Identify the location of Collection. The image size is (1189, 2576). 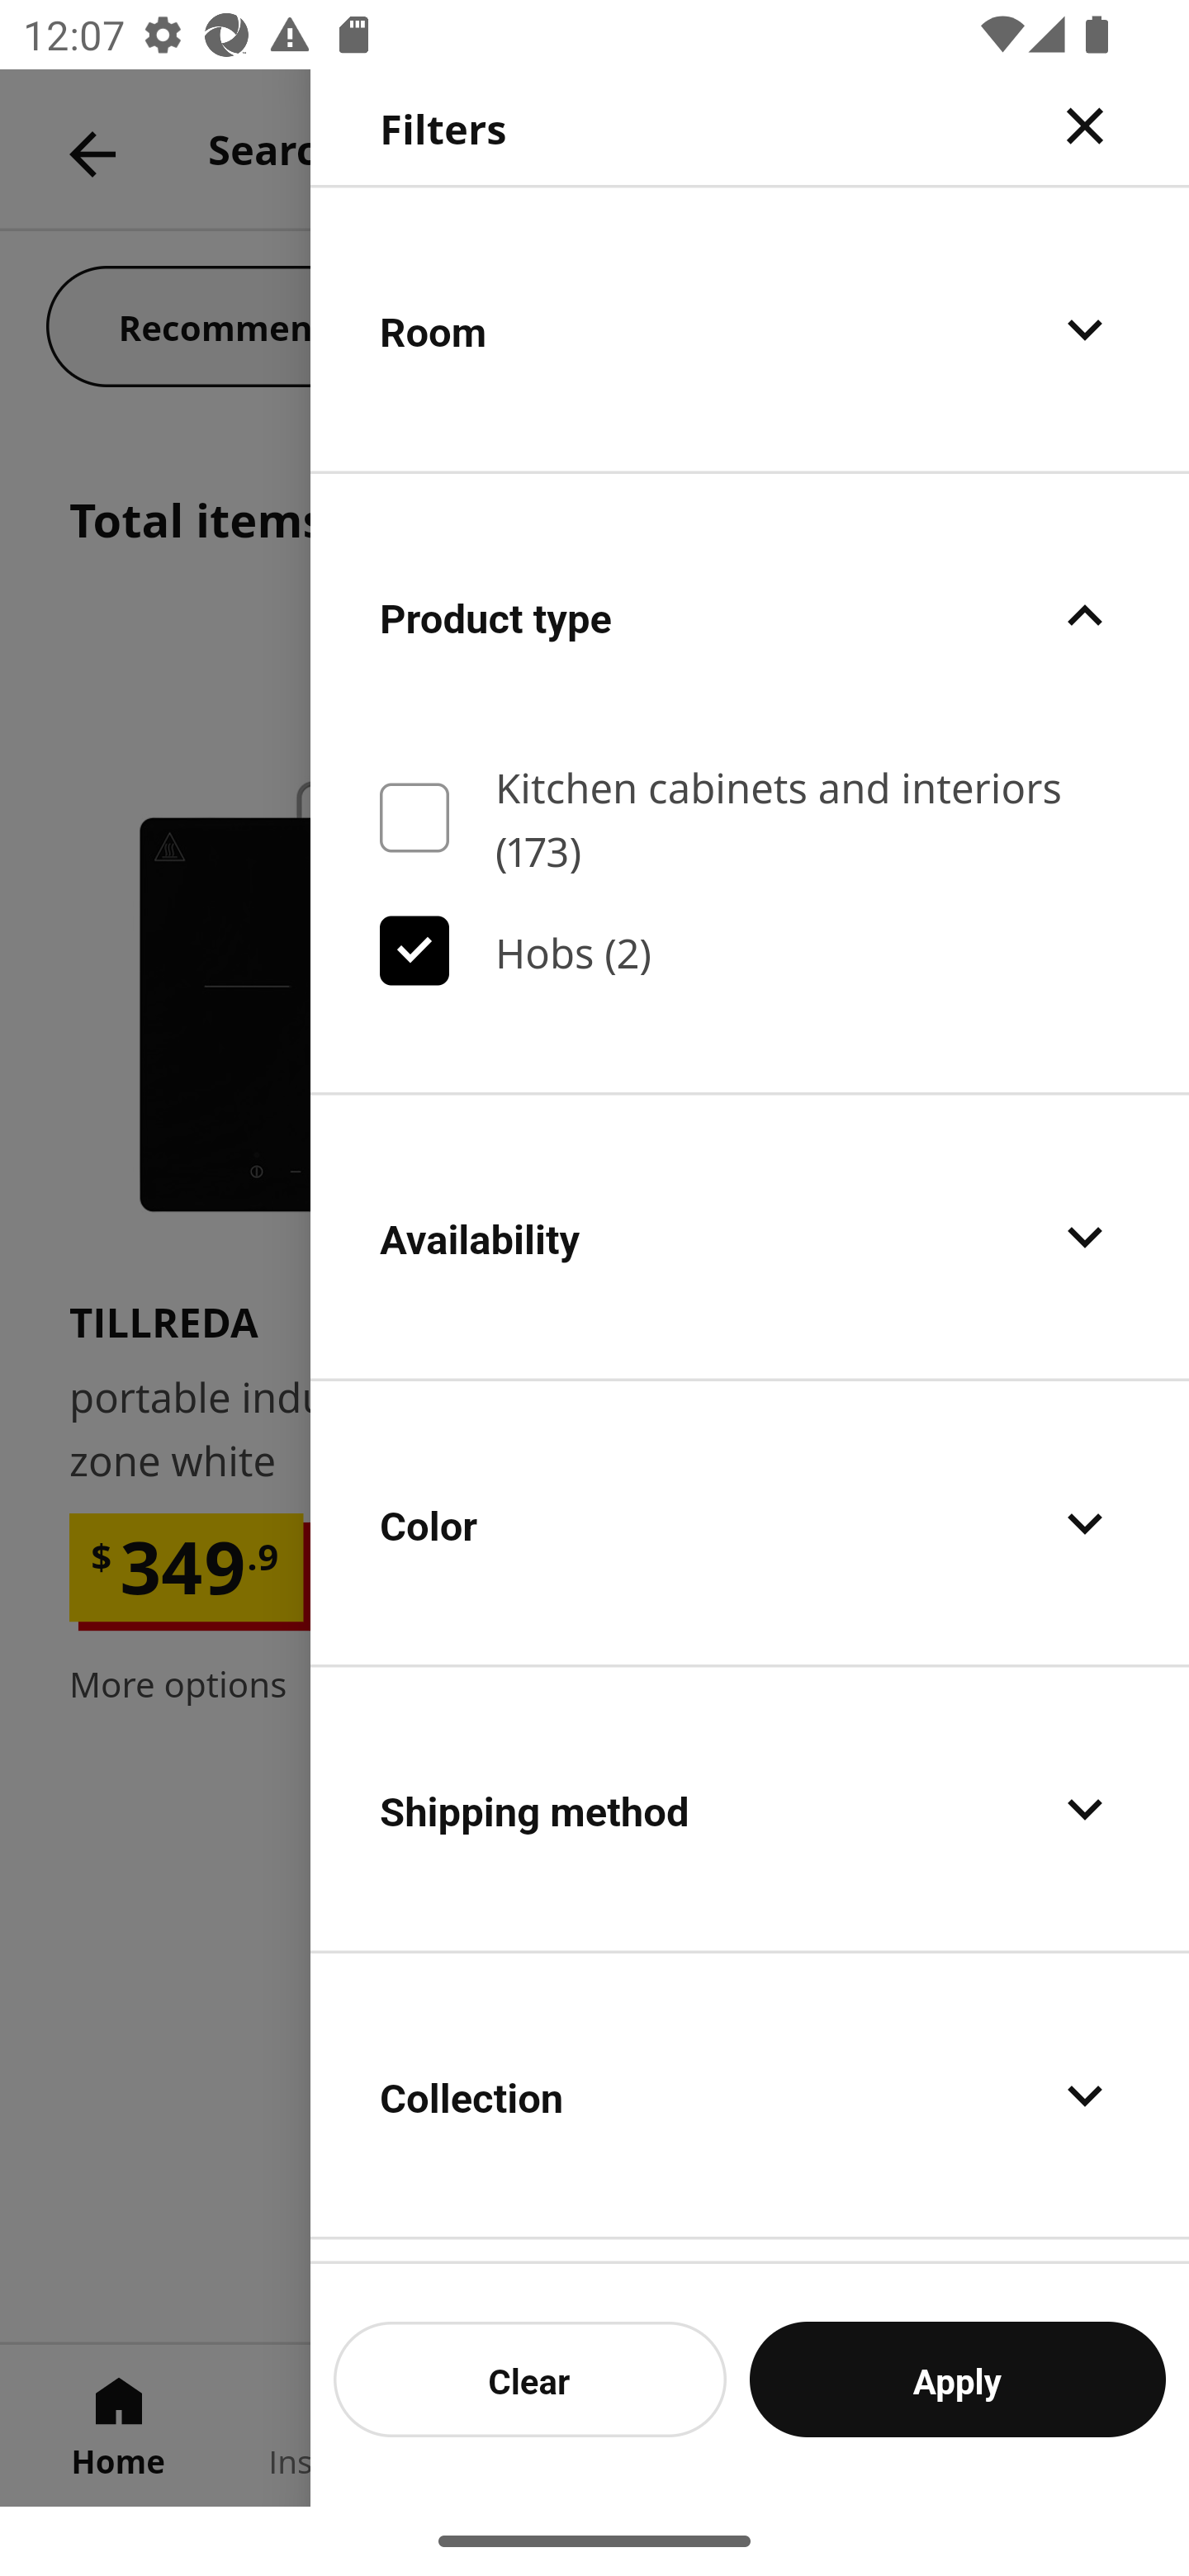
(750, 2095).